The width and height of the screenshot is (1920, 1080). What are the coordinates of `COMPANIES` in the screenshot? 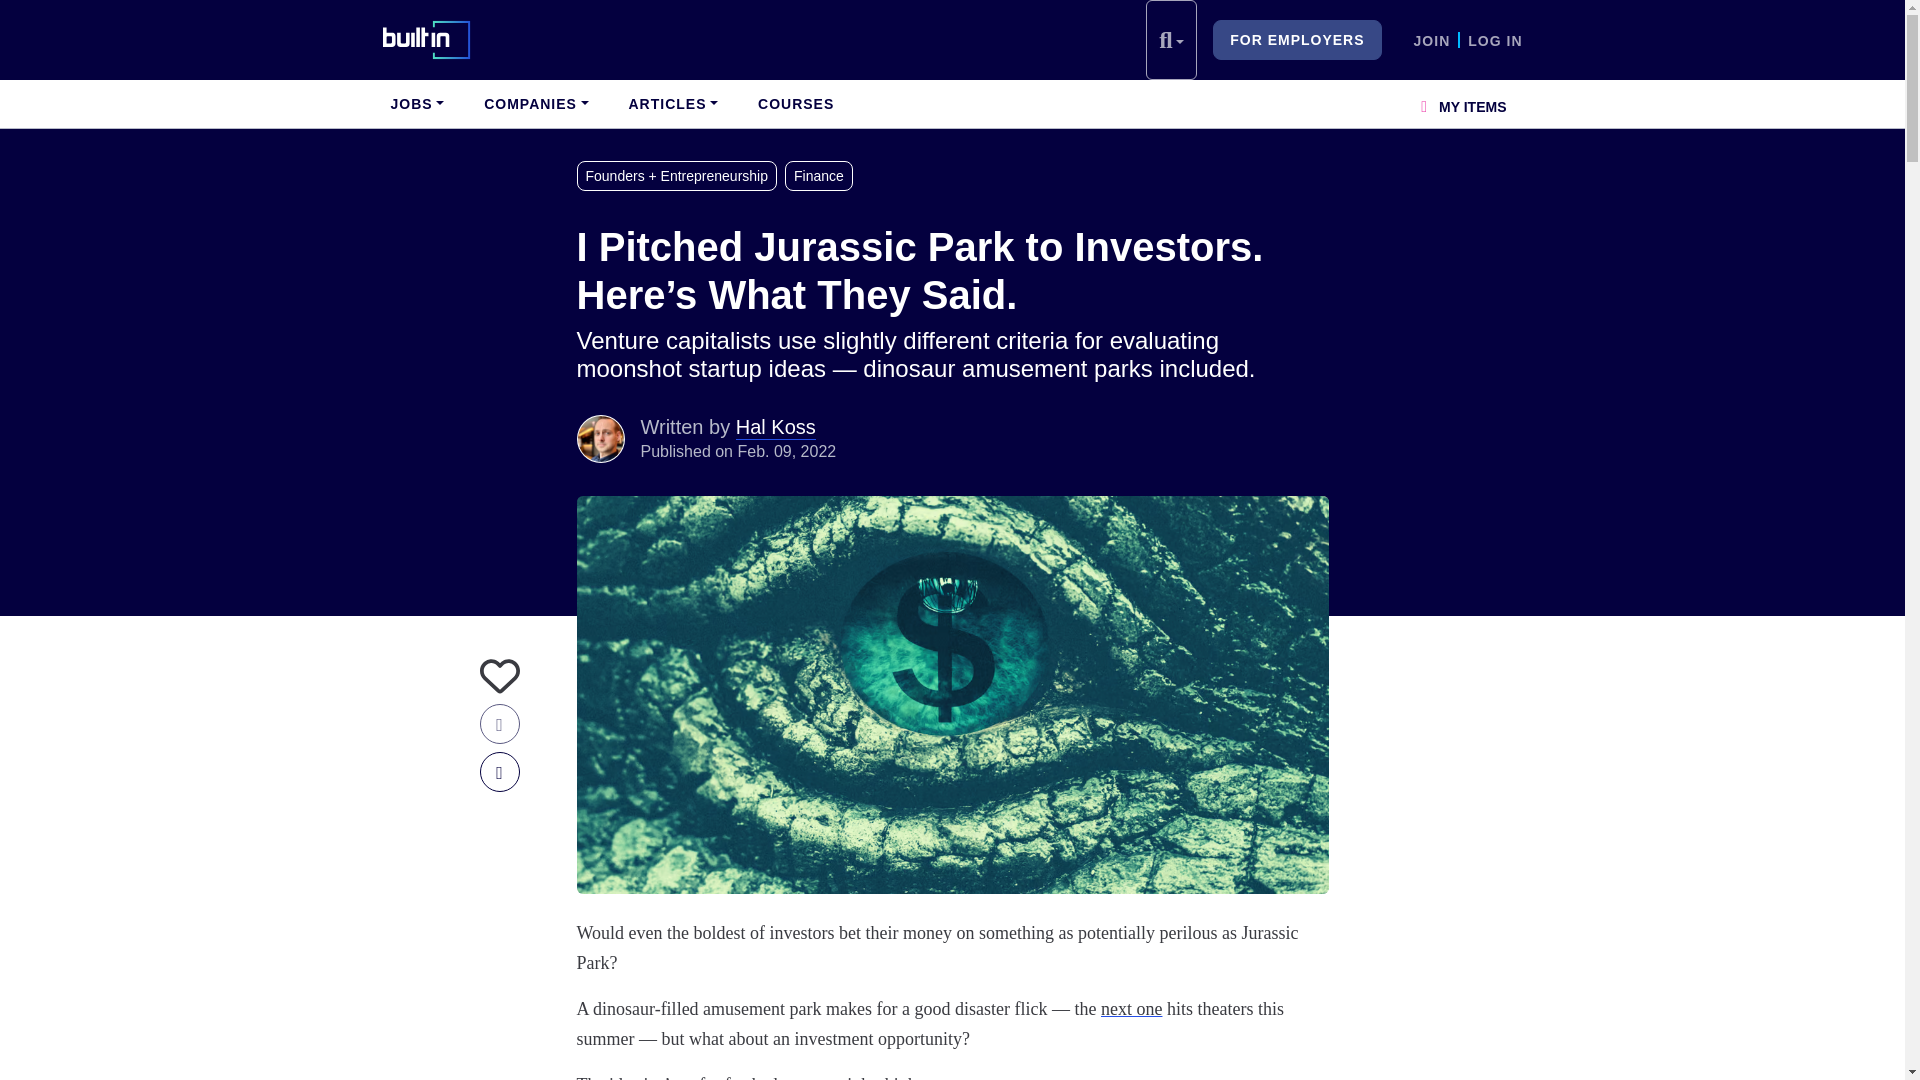 It's located at (536, 104).